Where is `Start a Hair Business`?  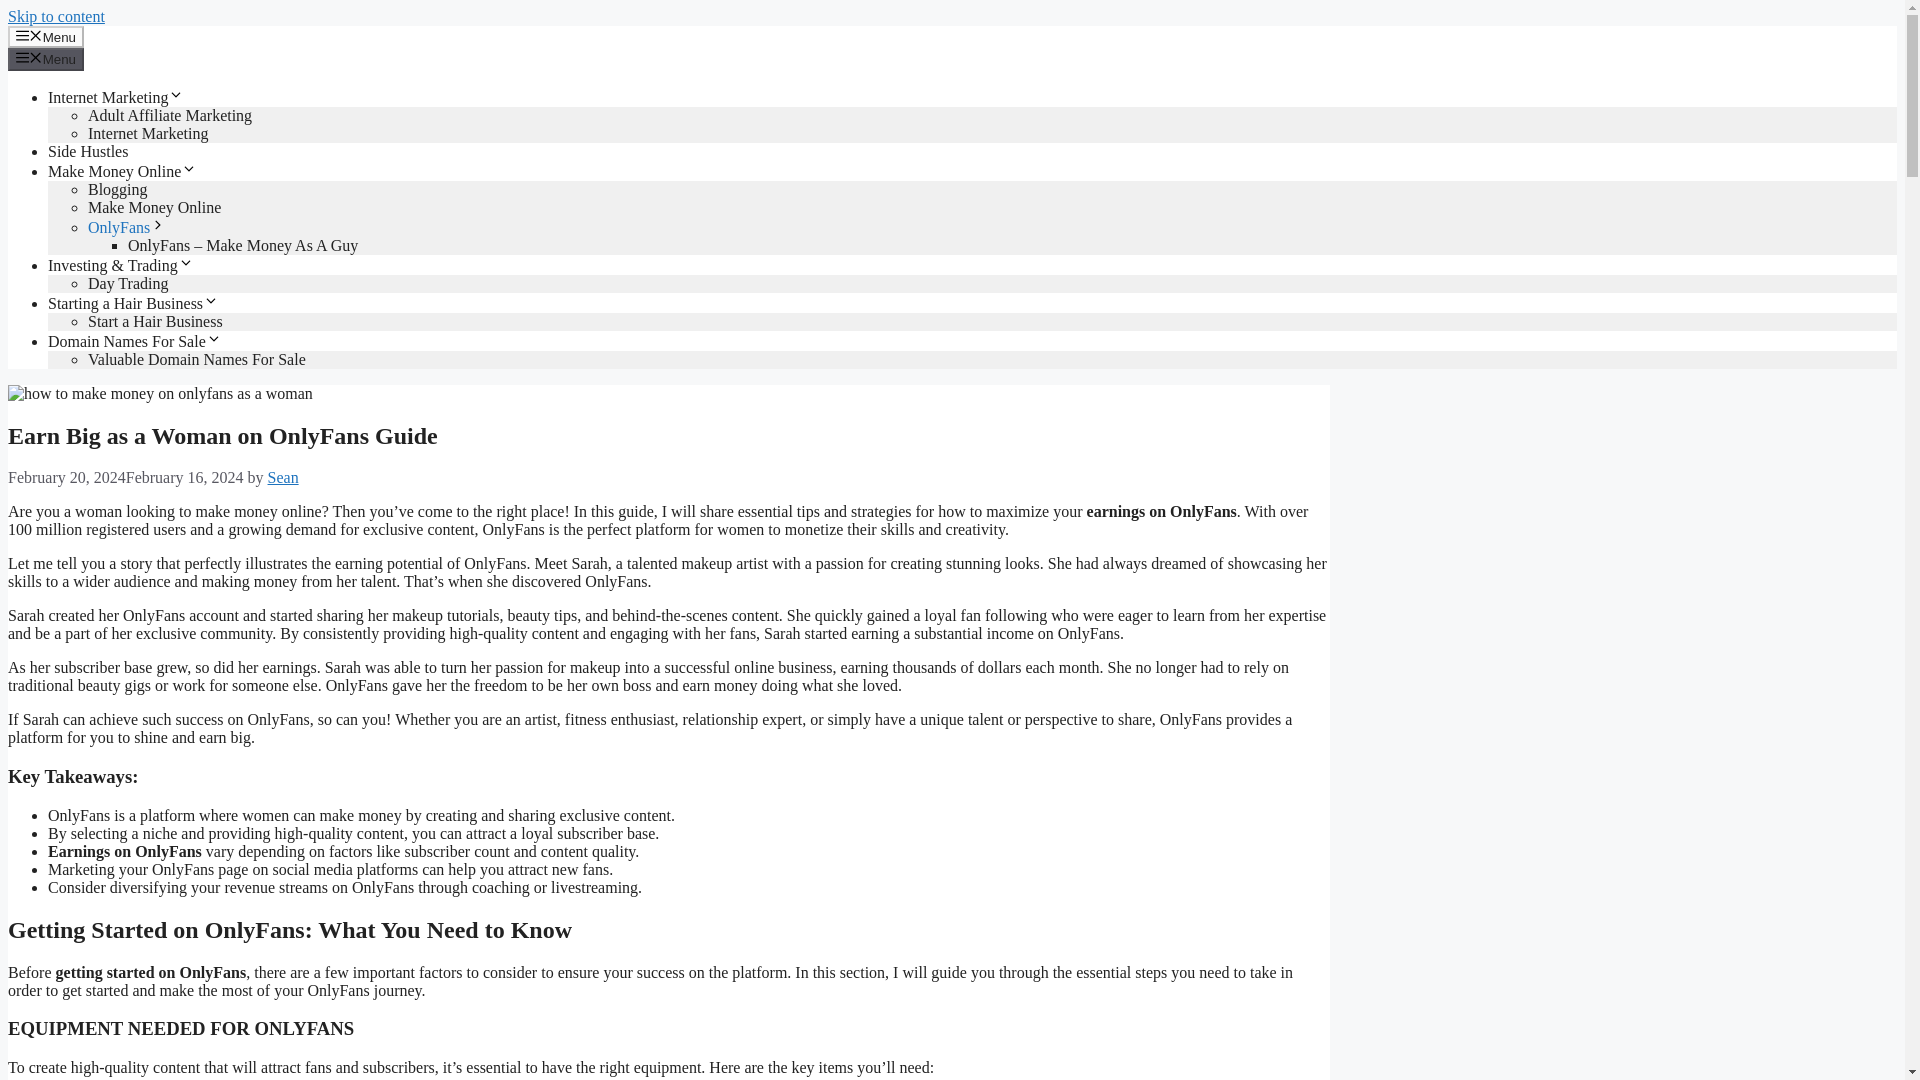
Start a Hair Business is located at coordinates (155, 322).